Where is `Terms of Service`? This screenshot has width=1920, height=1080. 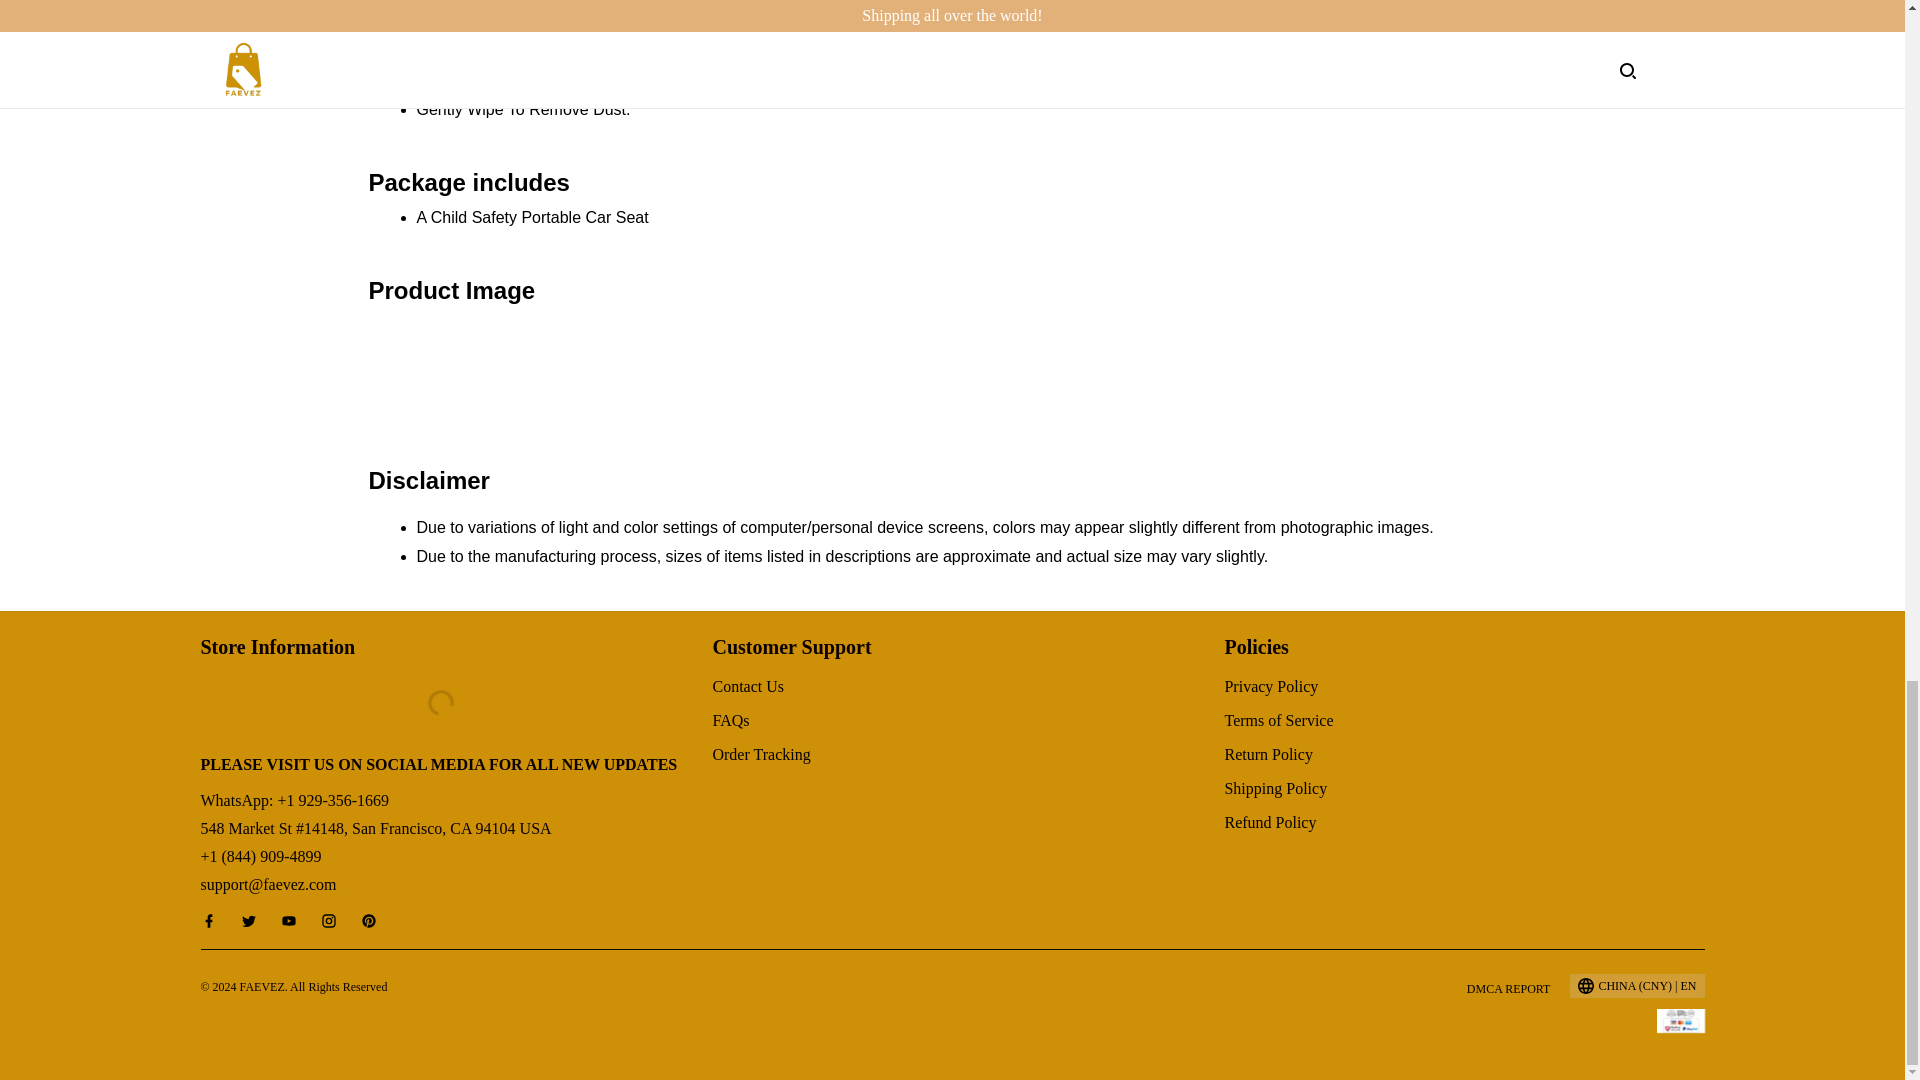
Terms of Service is located at coordinates (1278, 720).